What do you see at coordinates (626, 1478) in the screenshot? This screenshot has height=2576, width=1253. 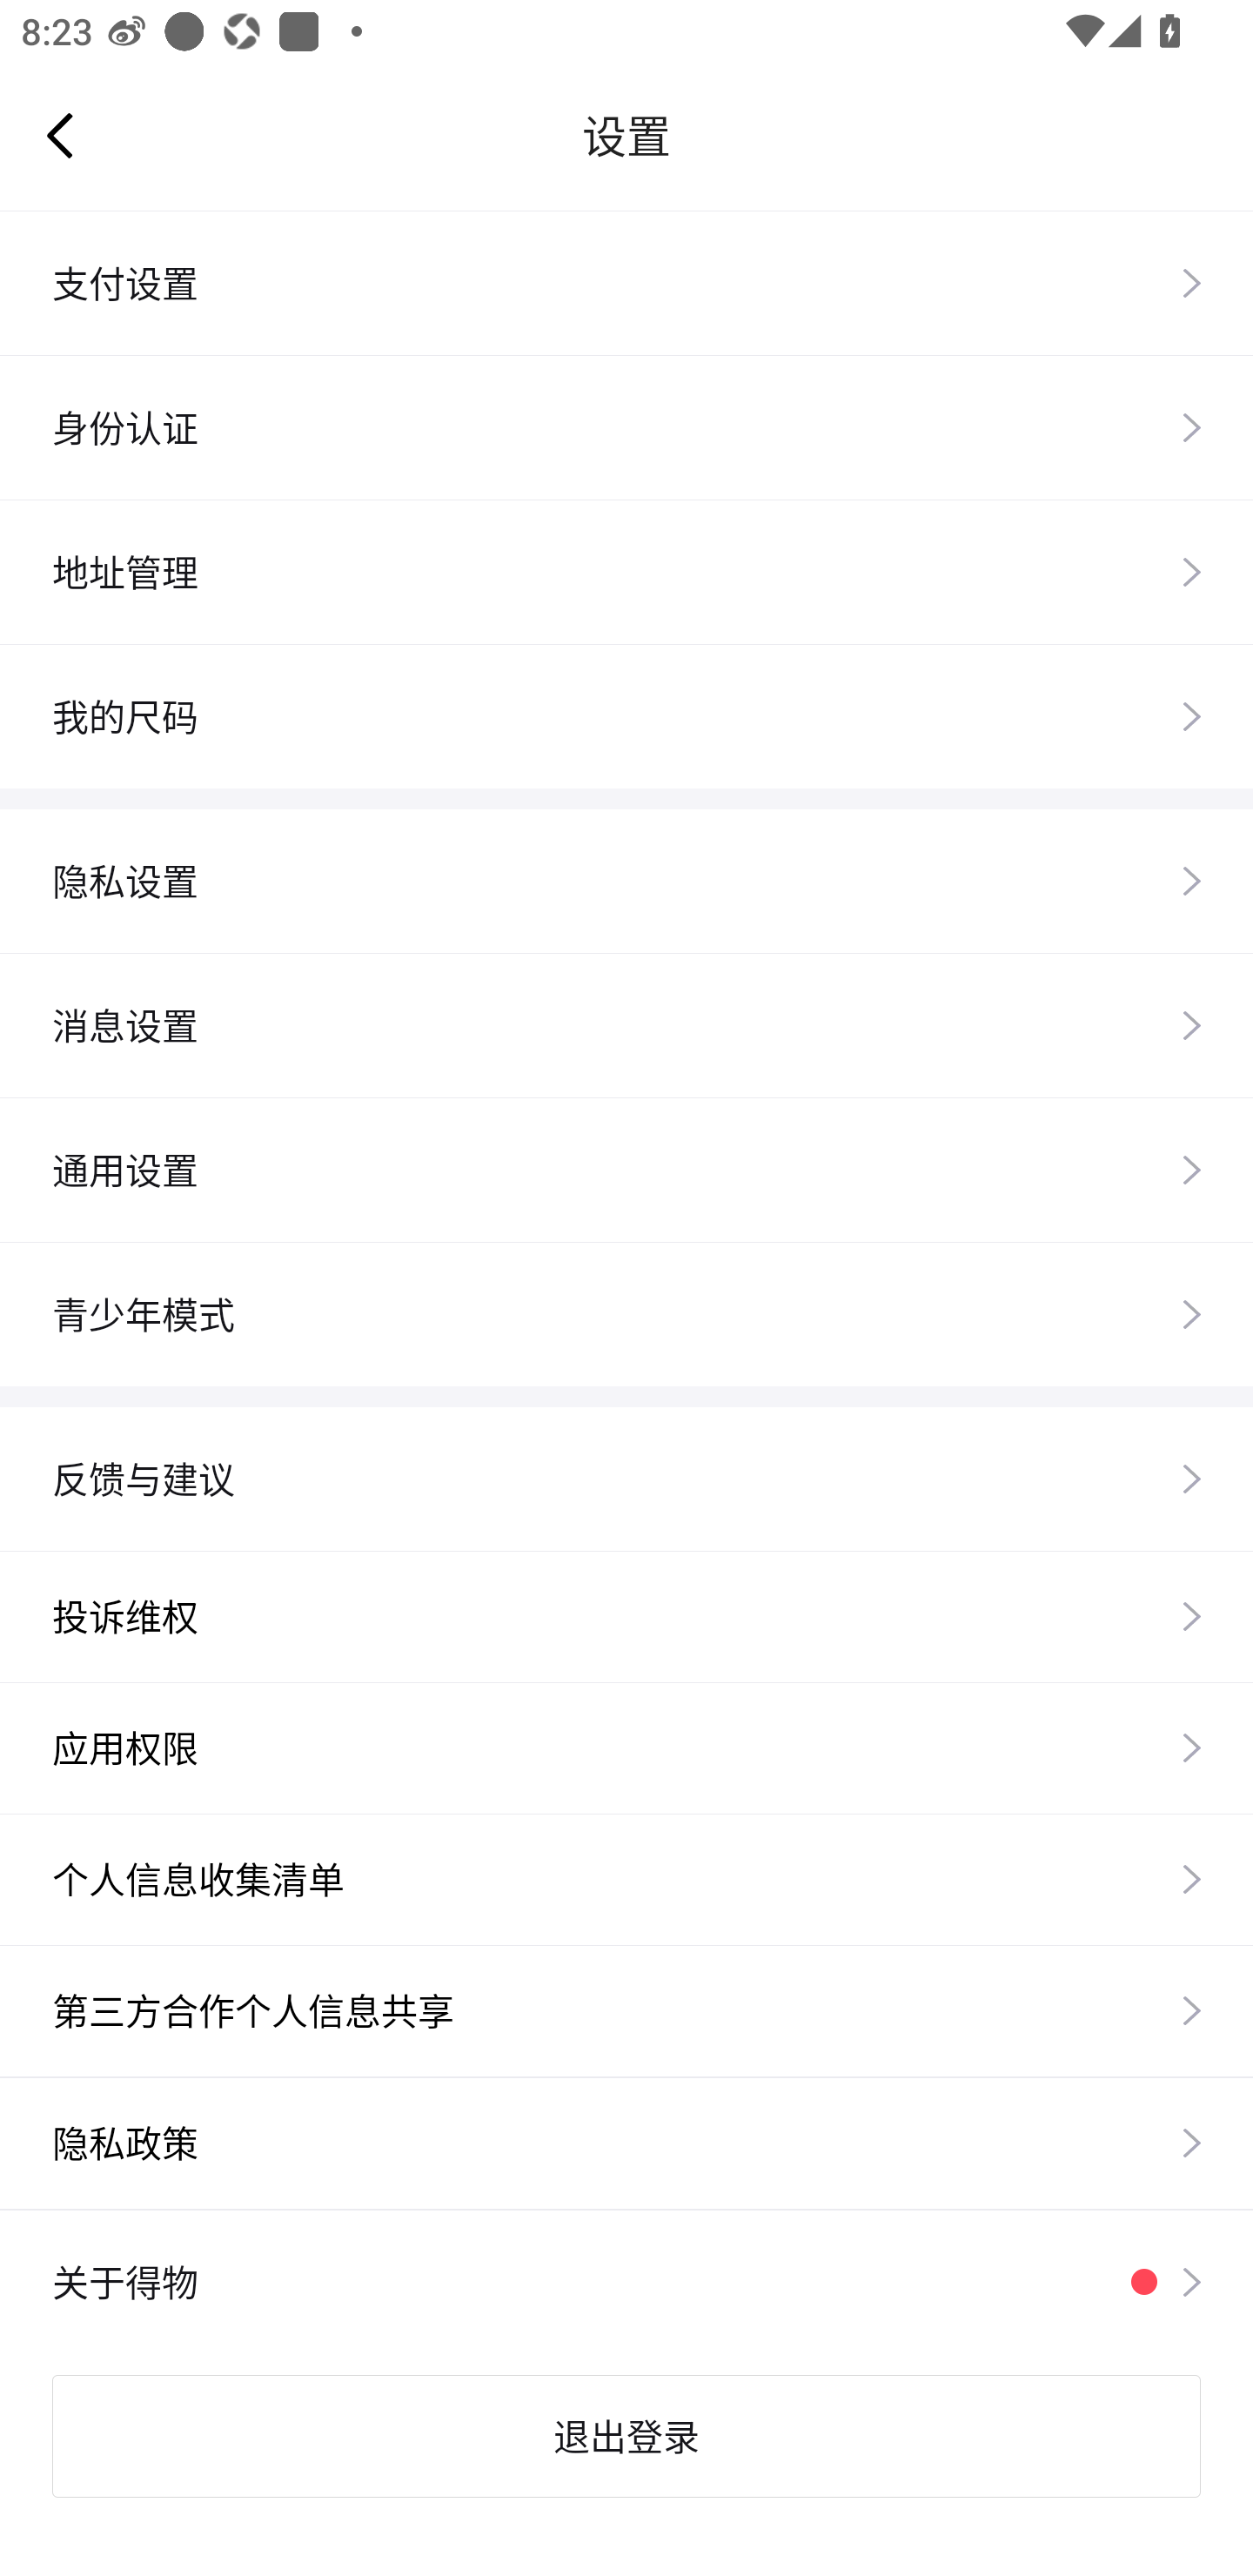 I see `反馈与建议` at bounding box center [626, 1478].